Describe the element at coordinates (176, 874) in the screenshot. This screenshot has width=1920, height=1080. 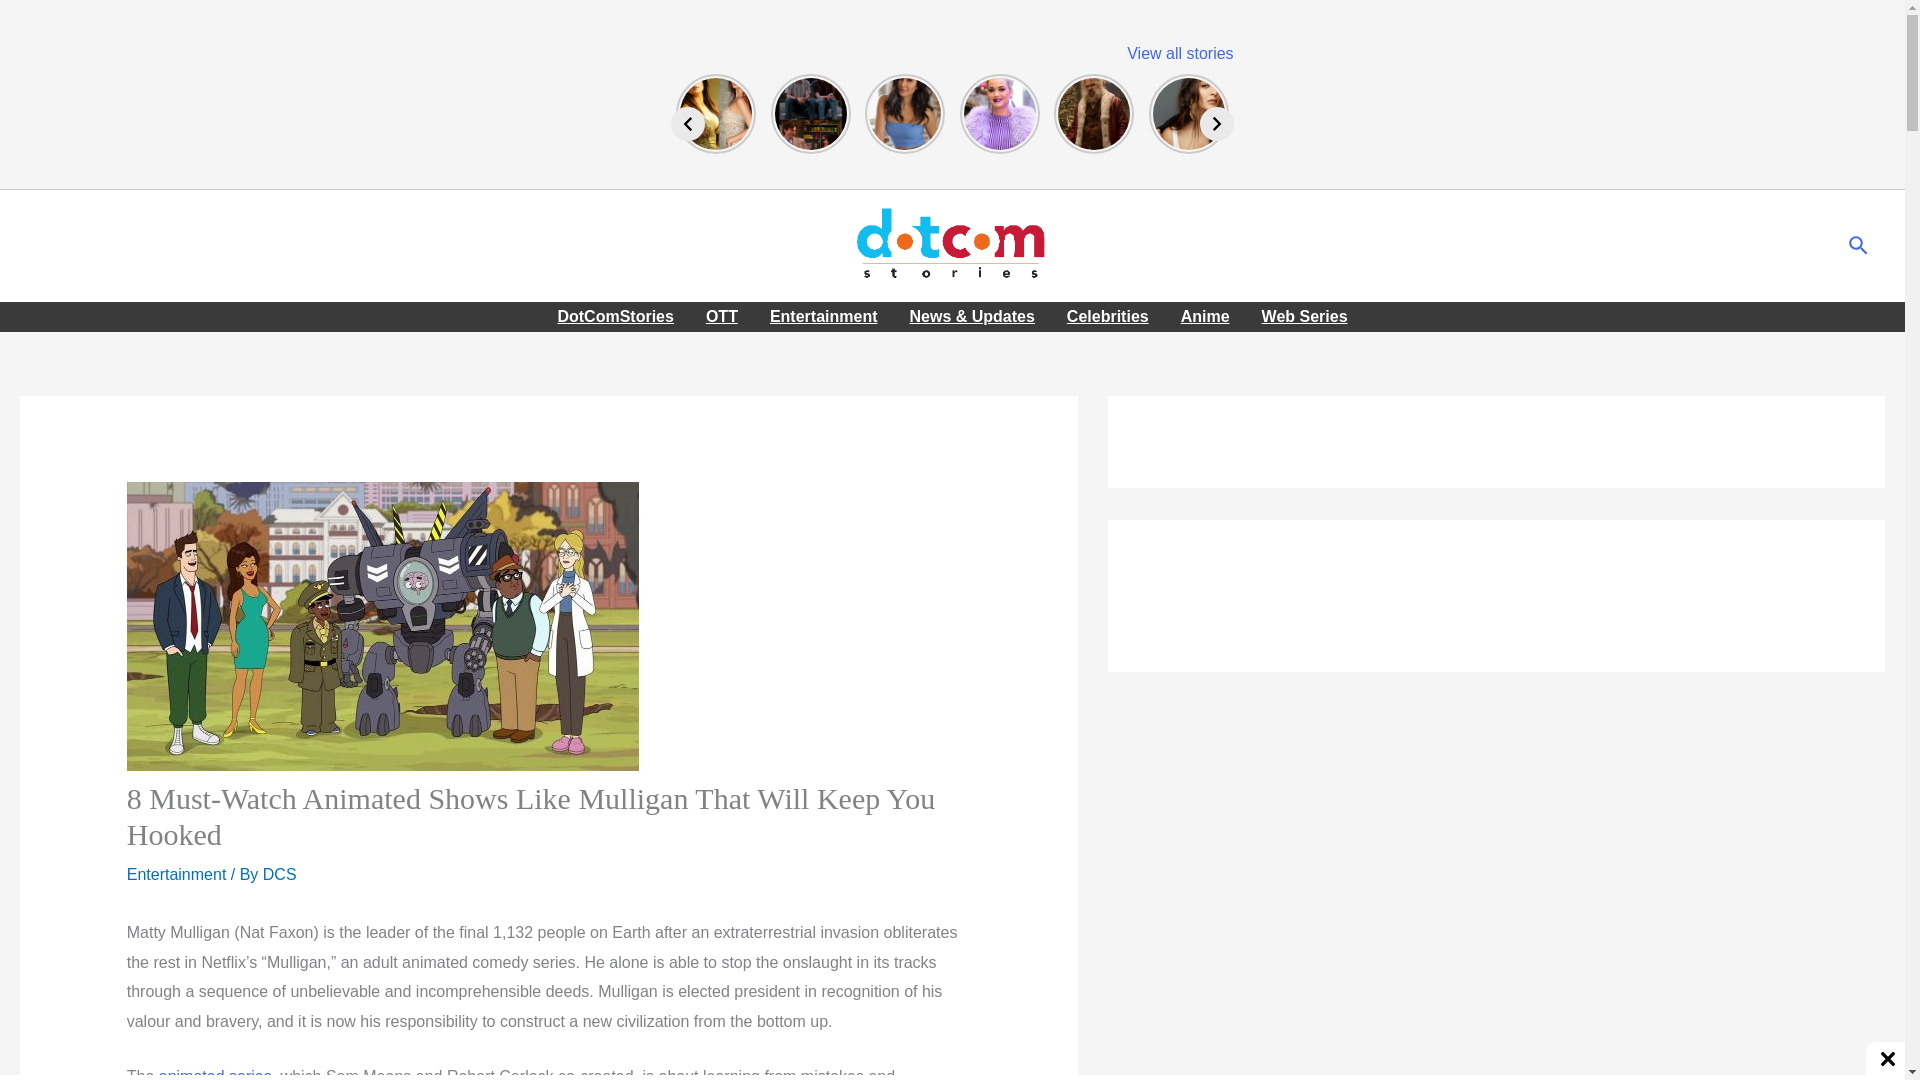
I see `Entertainment` at that location.